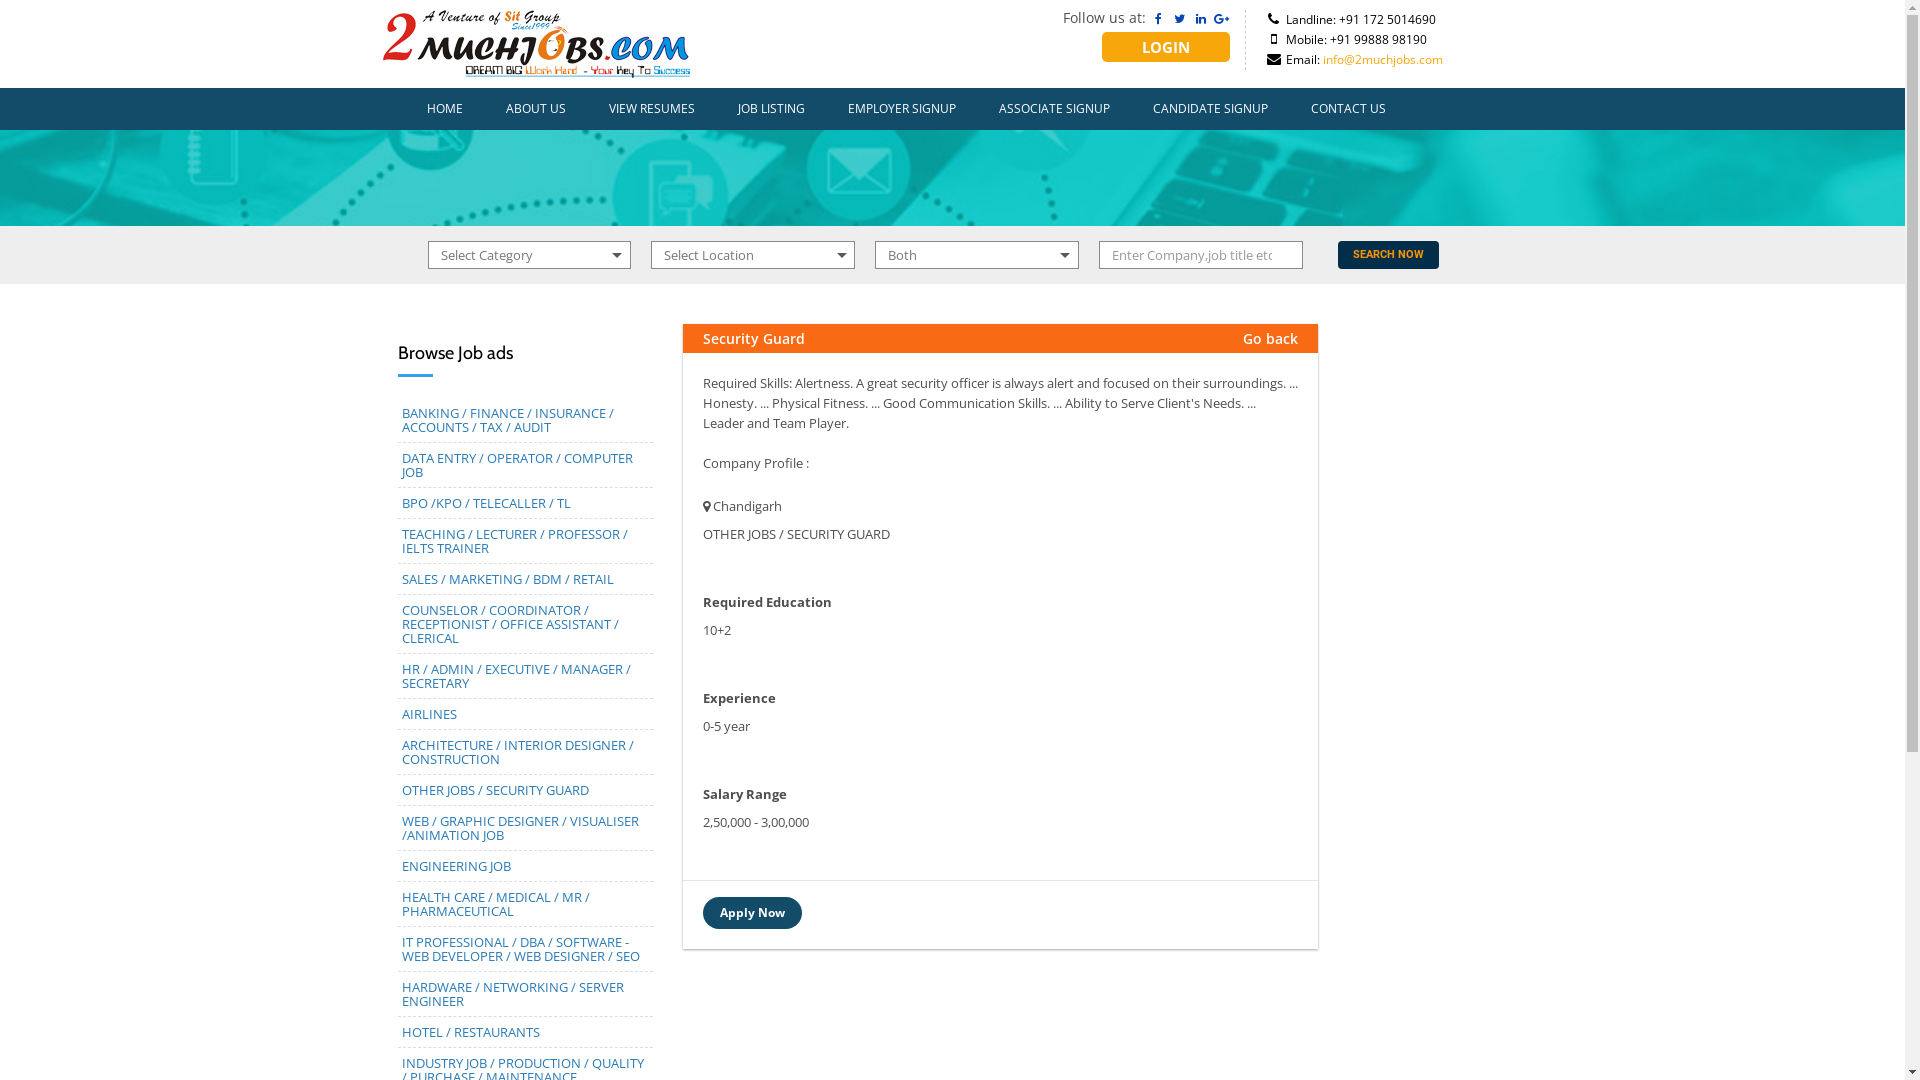  What do you see at coordinates (496, 790) in the screenshot?
I see `OTHER JOBS / SECURITY GUARD` at bounding box center [496, 790].